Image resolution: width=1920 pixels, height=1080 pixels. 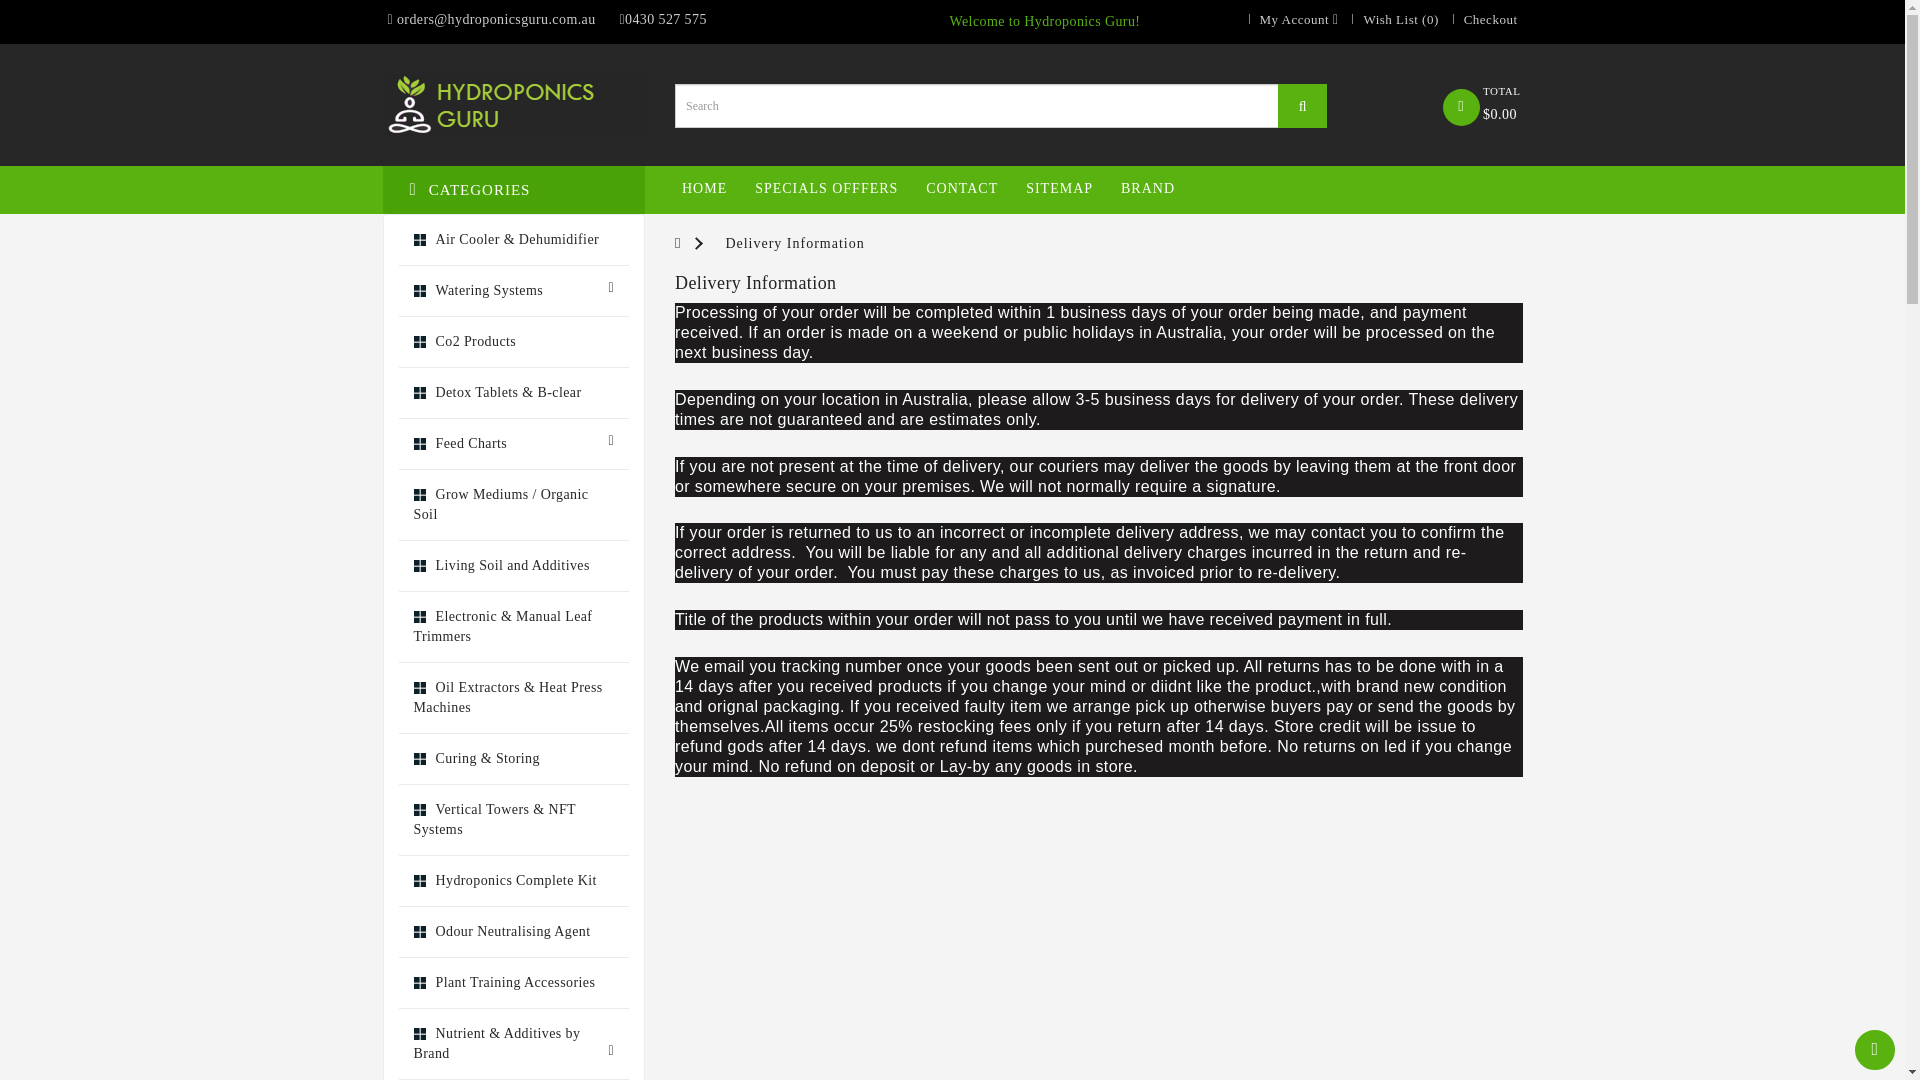 I want to click on Checkout, so click(x=1480, y=19).